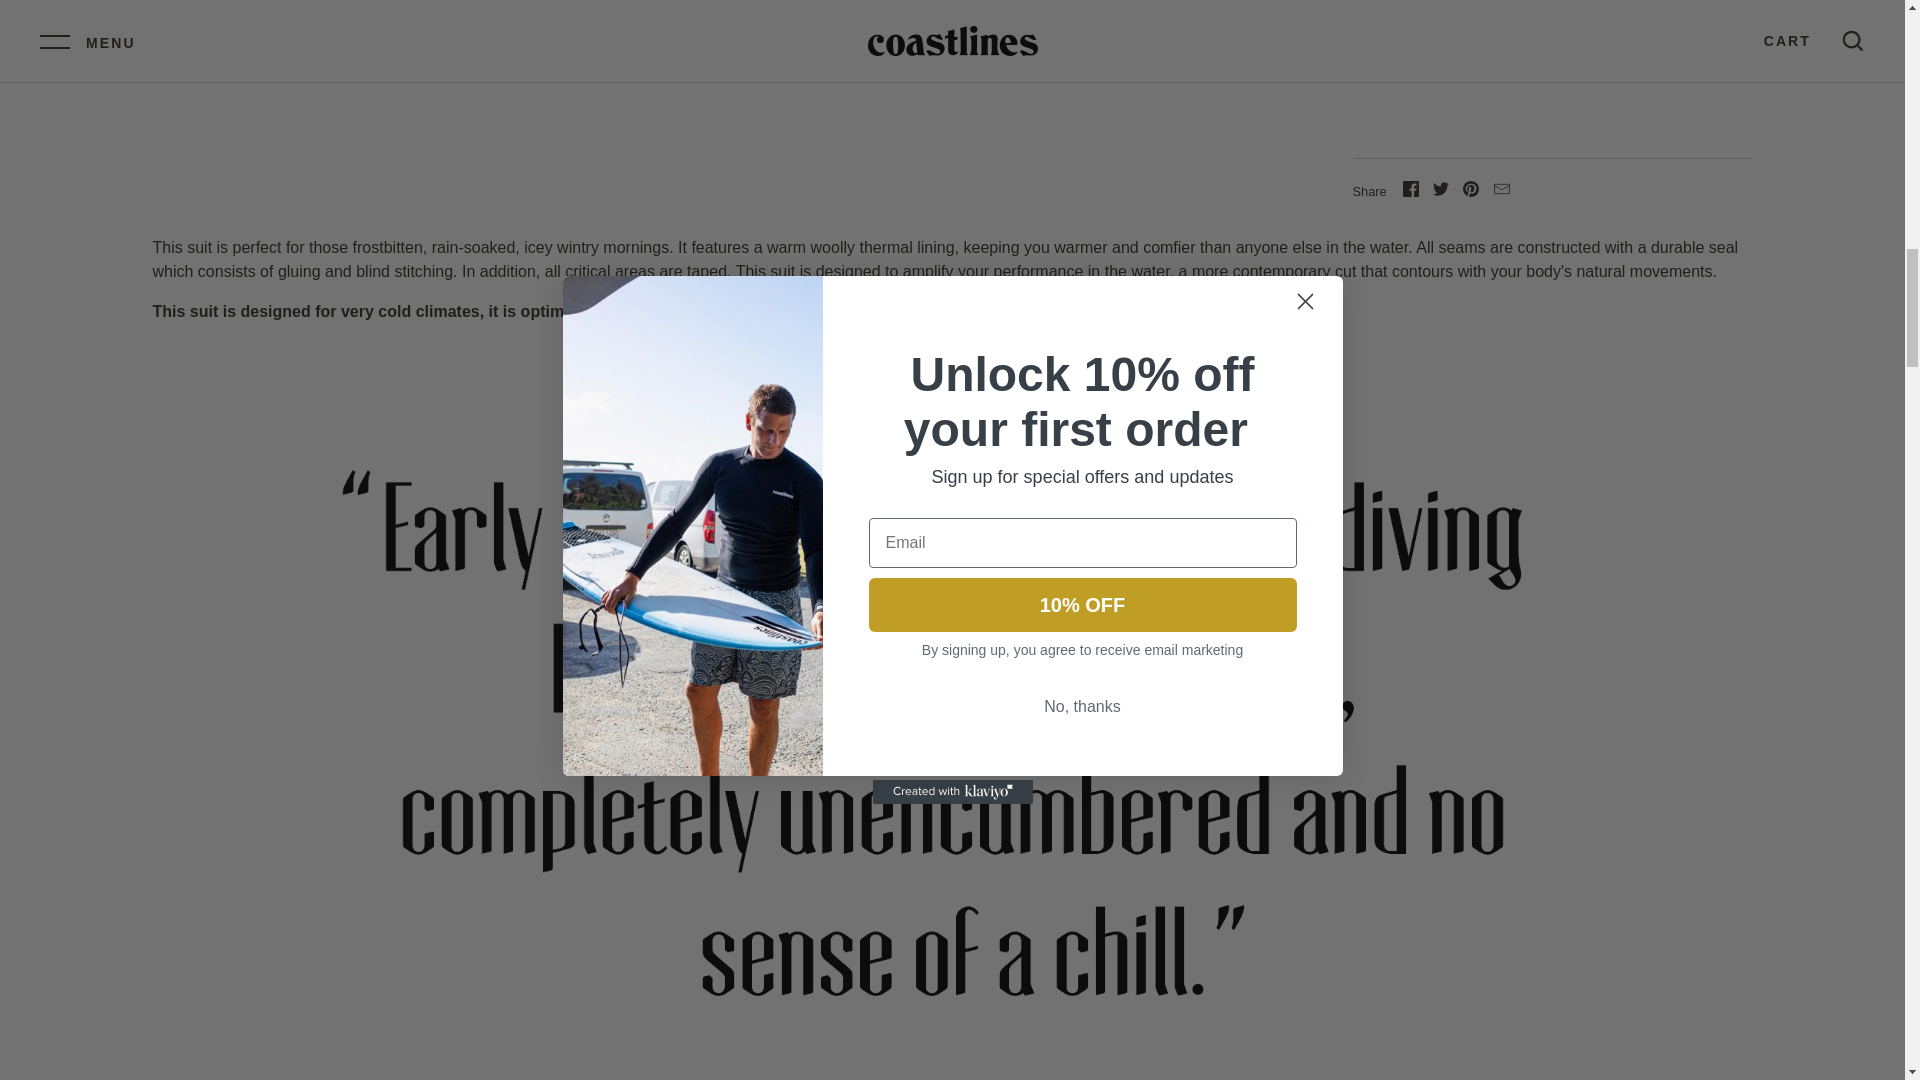 The height and width of the screenshot is (1080, 1920). I want to click on Facebook, so click(1410, 188).